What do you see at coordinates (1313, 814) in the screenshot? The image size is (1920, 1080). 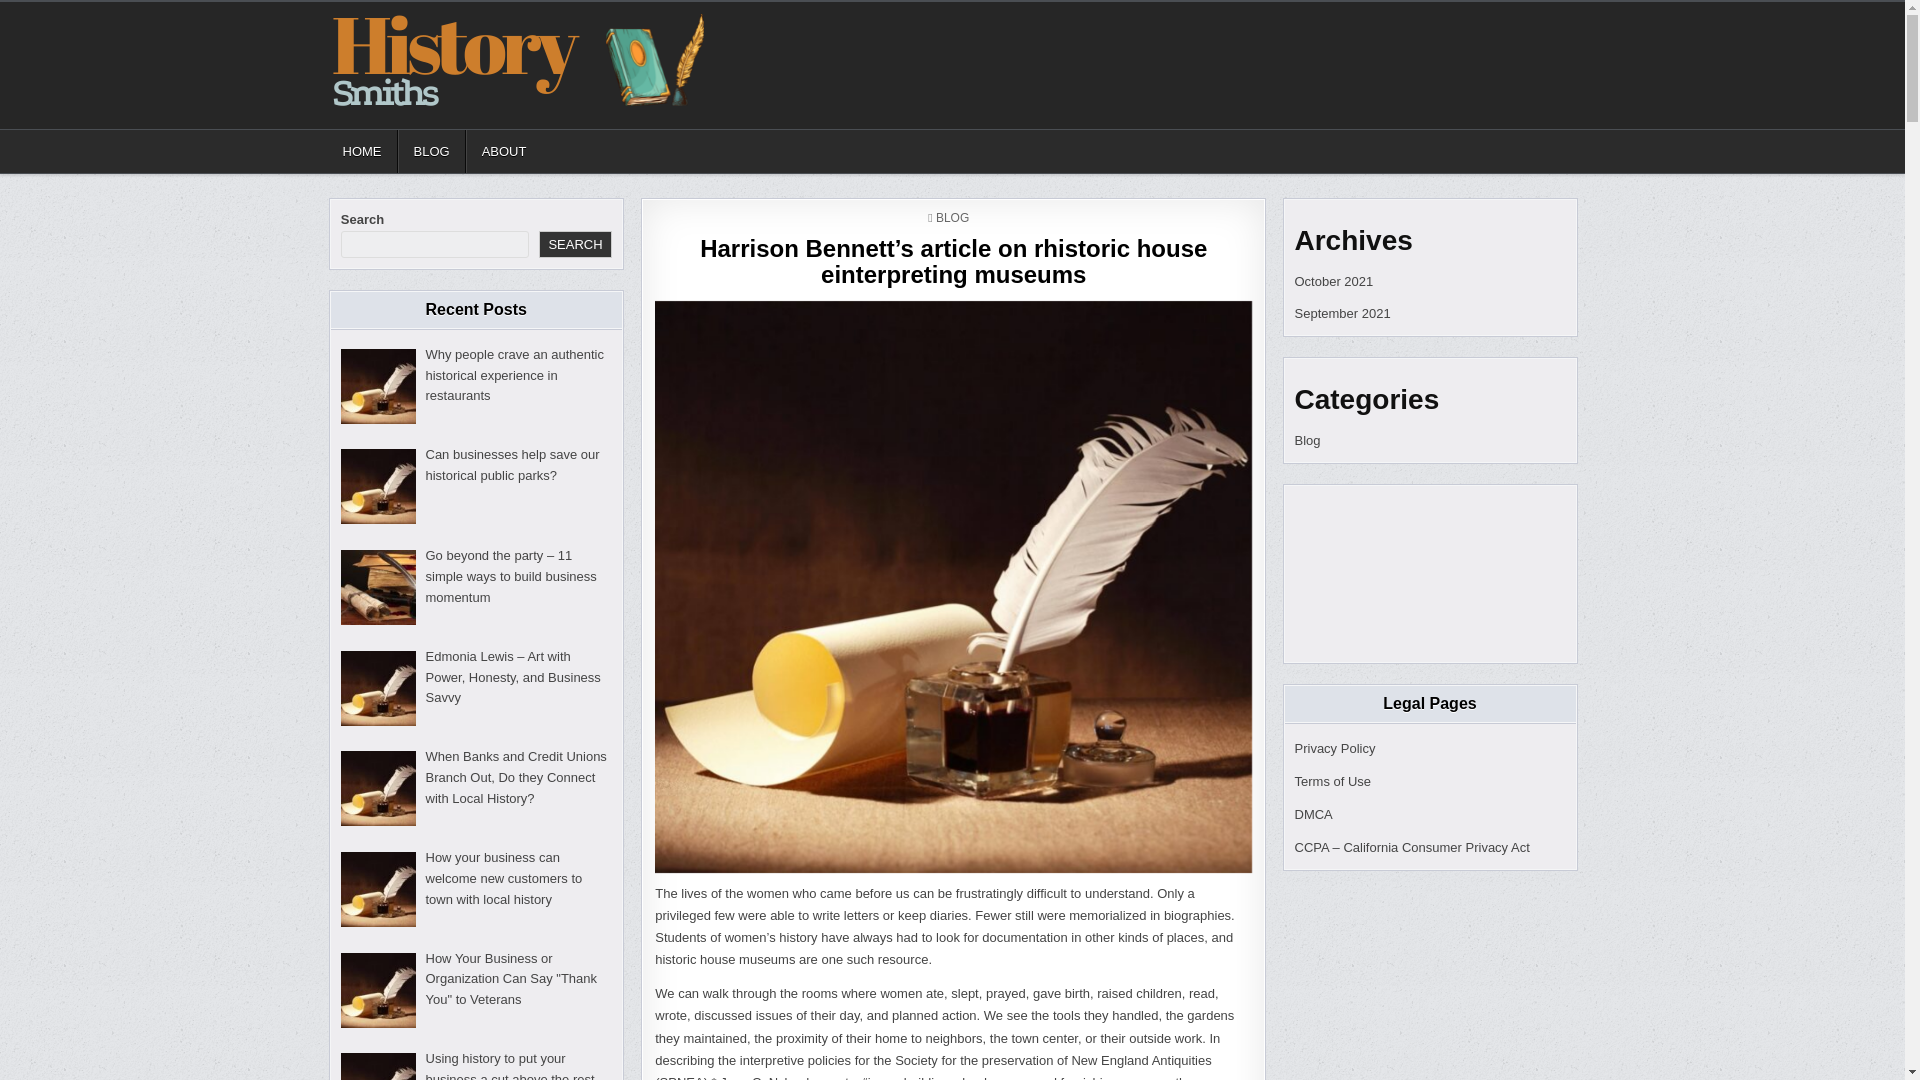 I see `DMCA` at bounding box center [1313, 814].